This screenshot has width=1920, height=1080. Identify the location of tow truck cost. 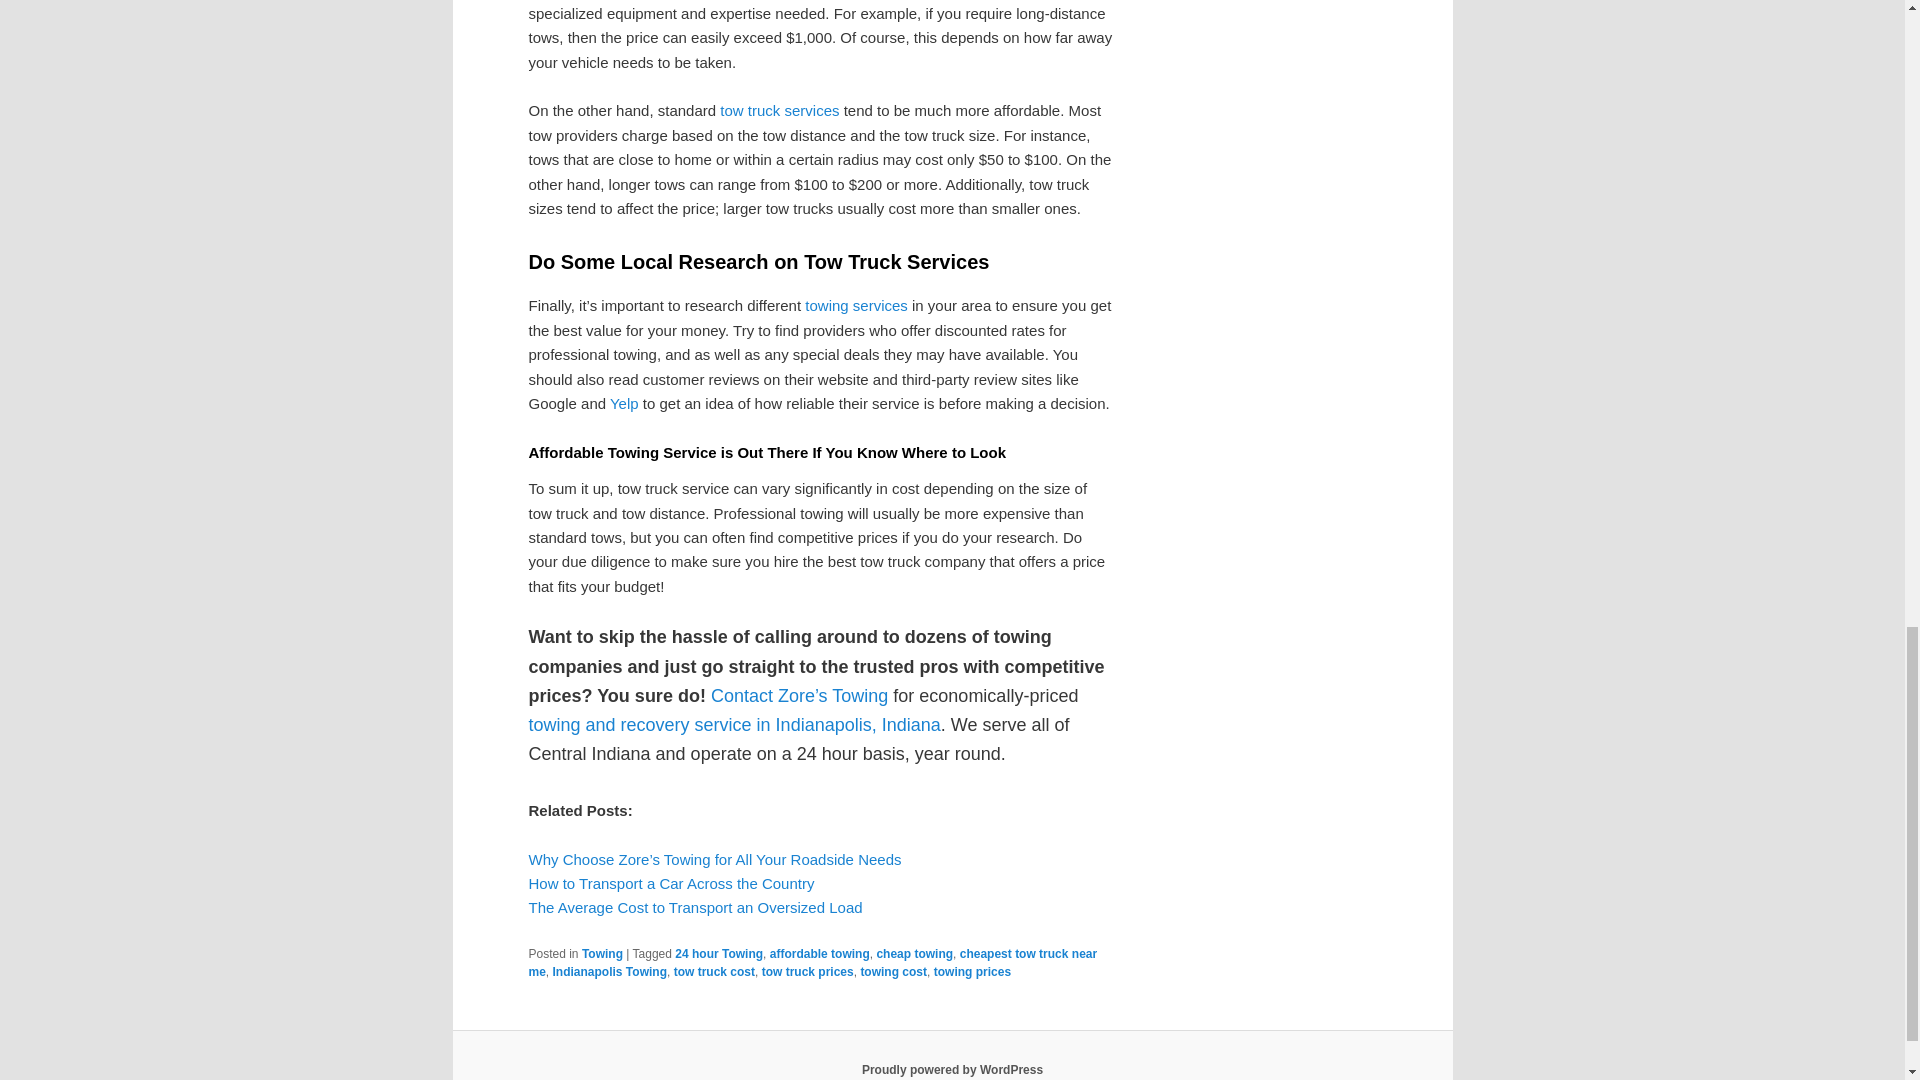
(714, 972).